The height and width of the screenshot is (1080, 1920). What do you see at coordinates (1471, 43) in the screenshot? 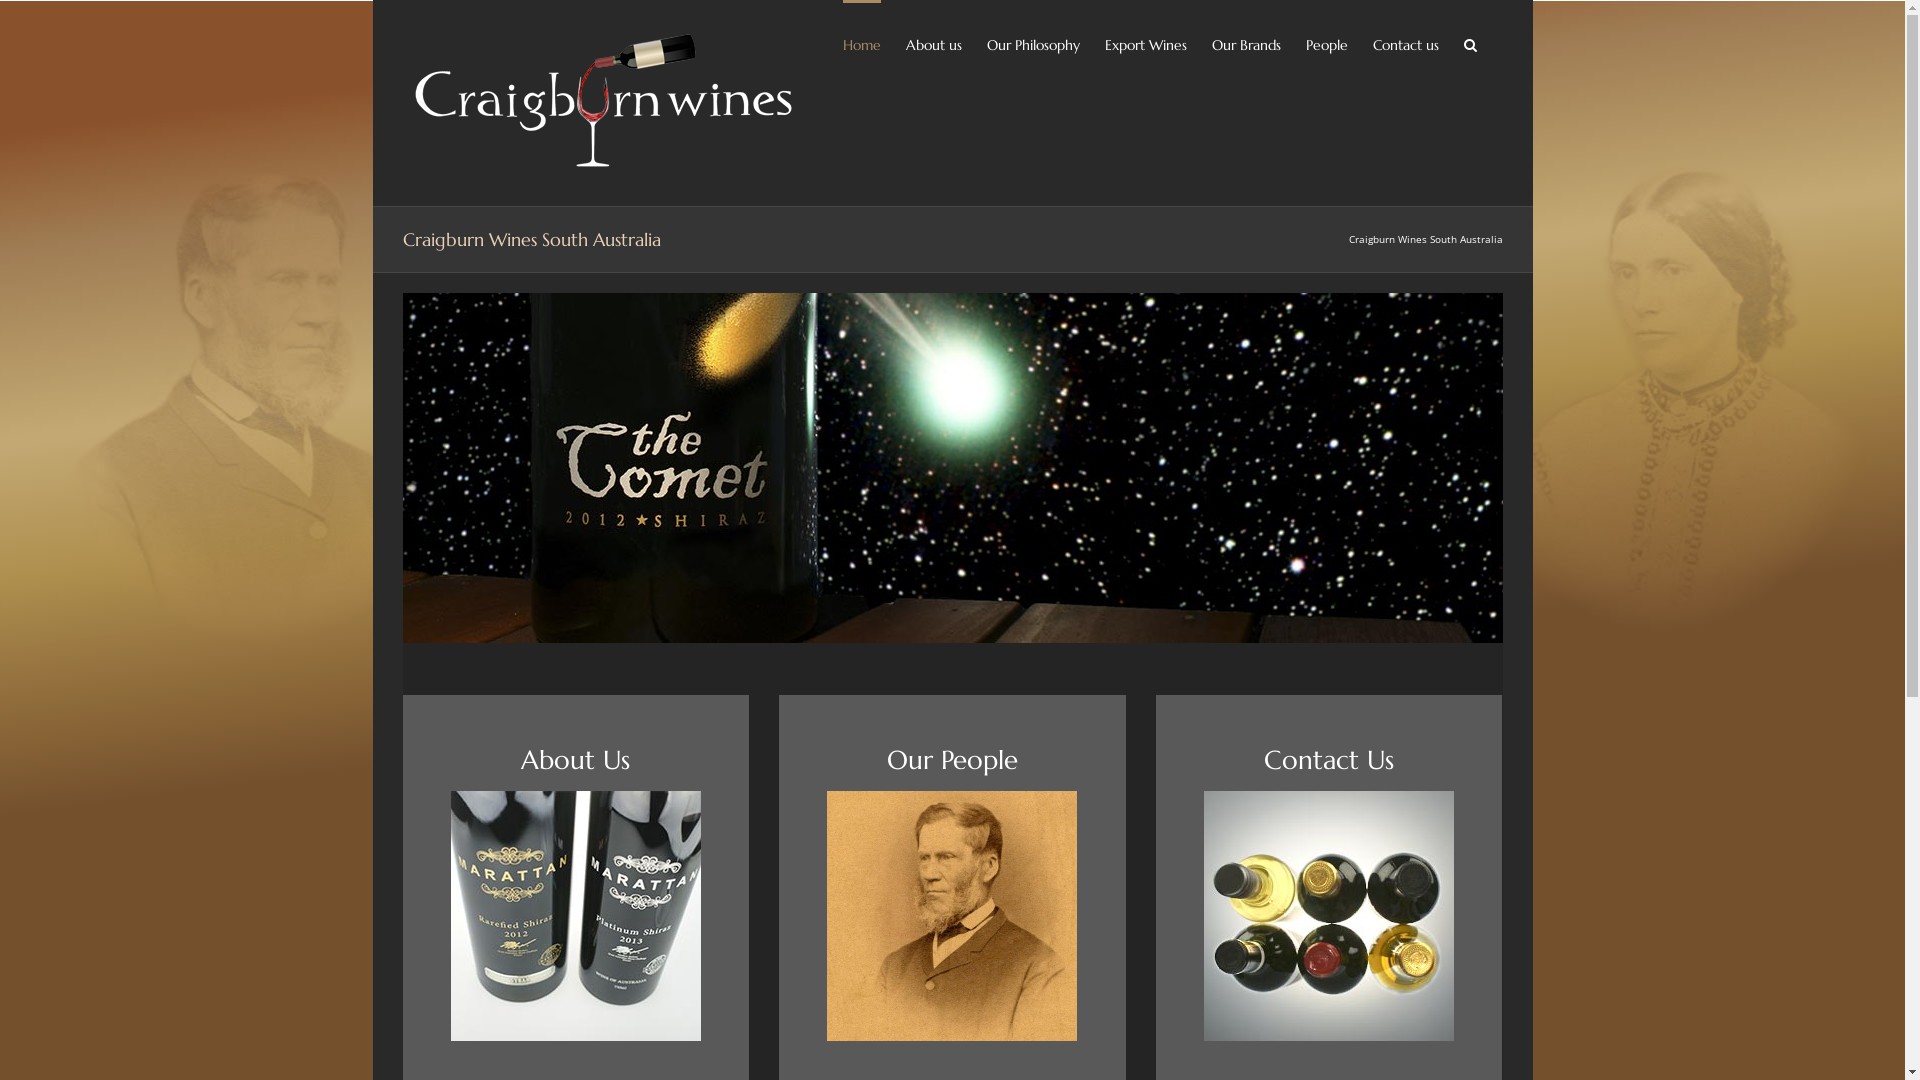
I see `Search` at bounding box center [1471, 43].